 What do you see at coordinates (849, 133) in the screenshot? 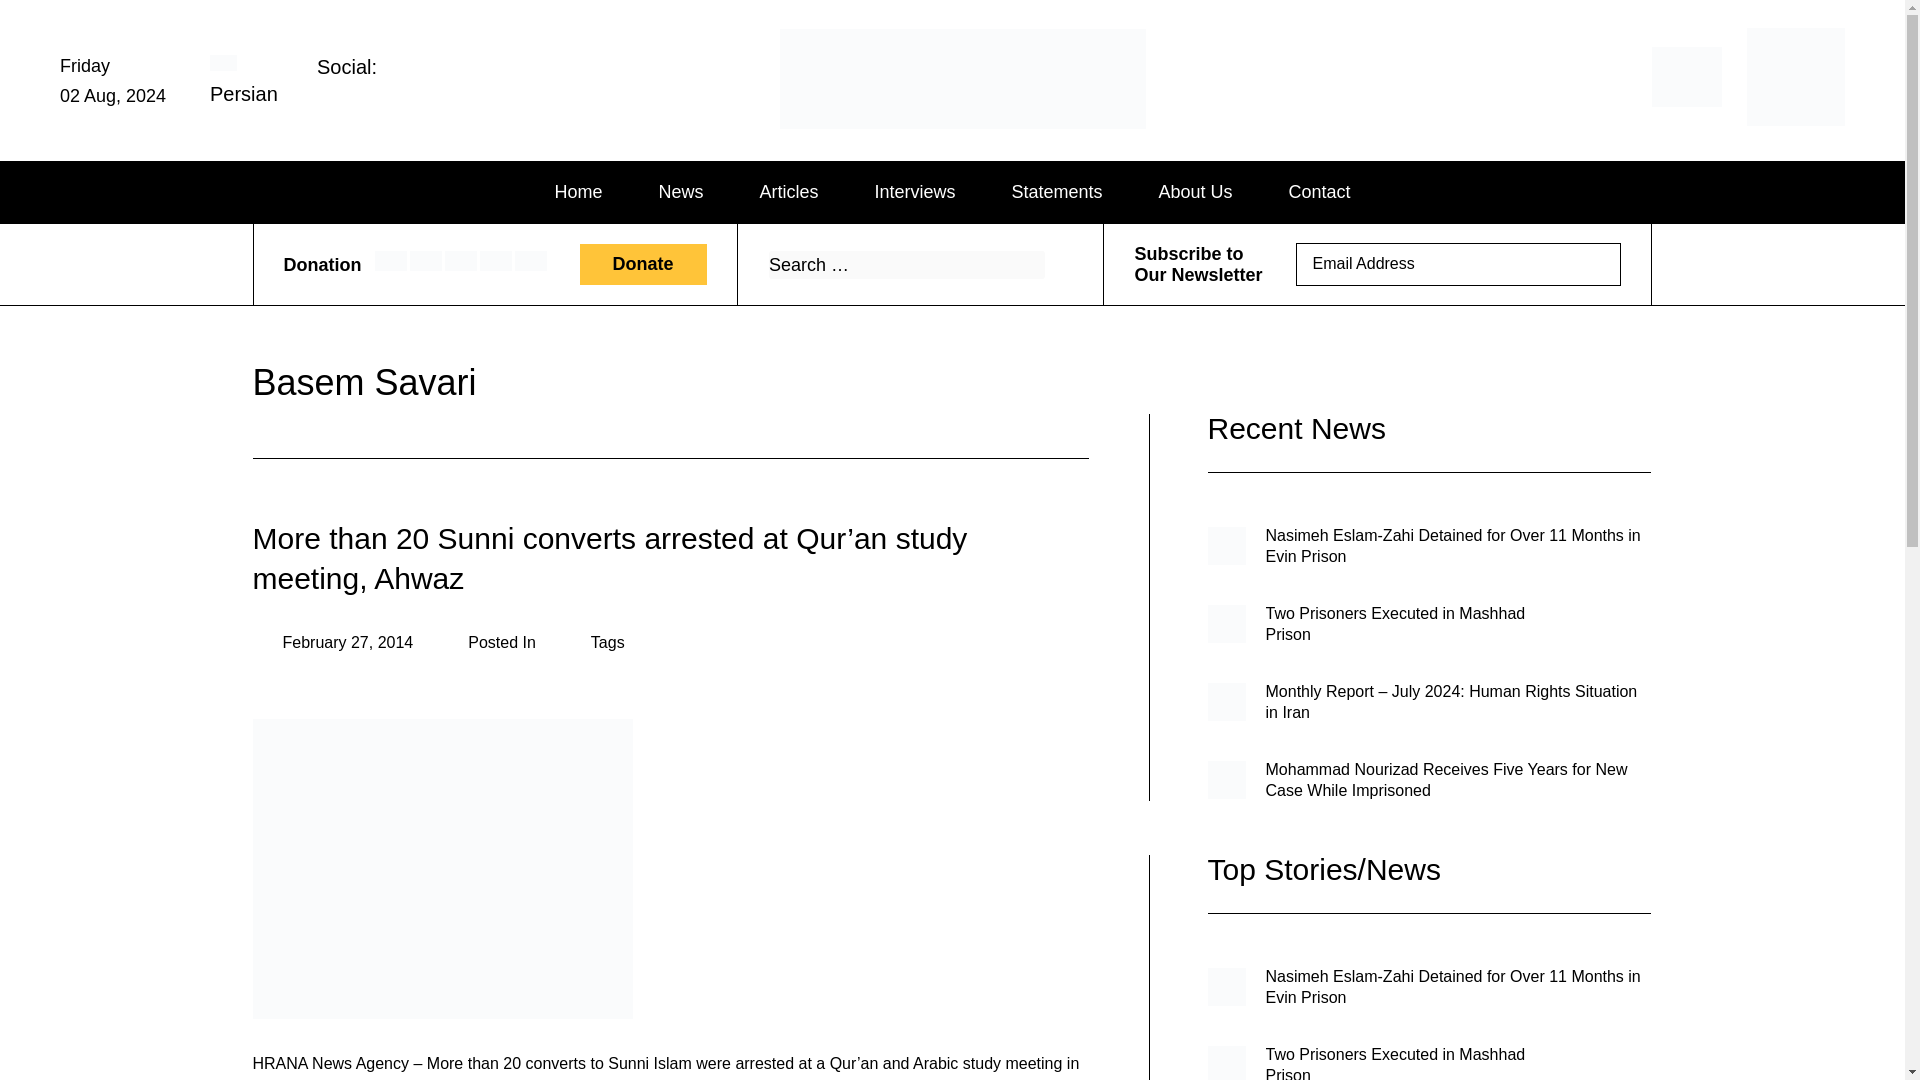
I see `Hrana` at bounding box center [849, 133].